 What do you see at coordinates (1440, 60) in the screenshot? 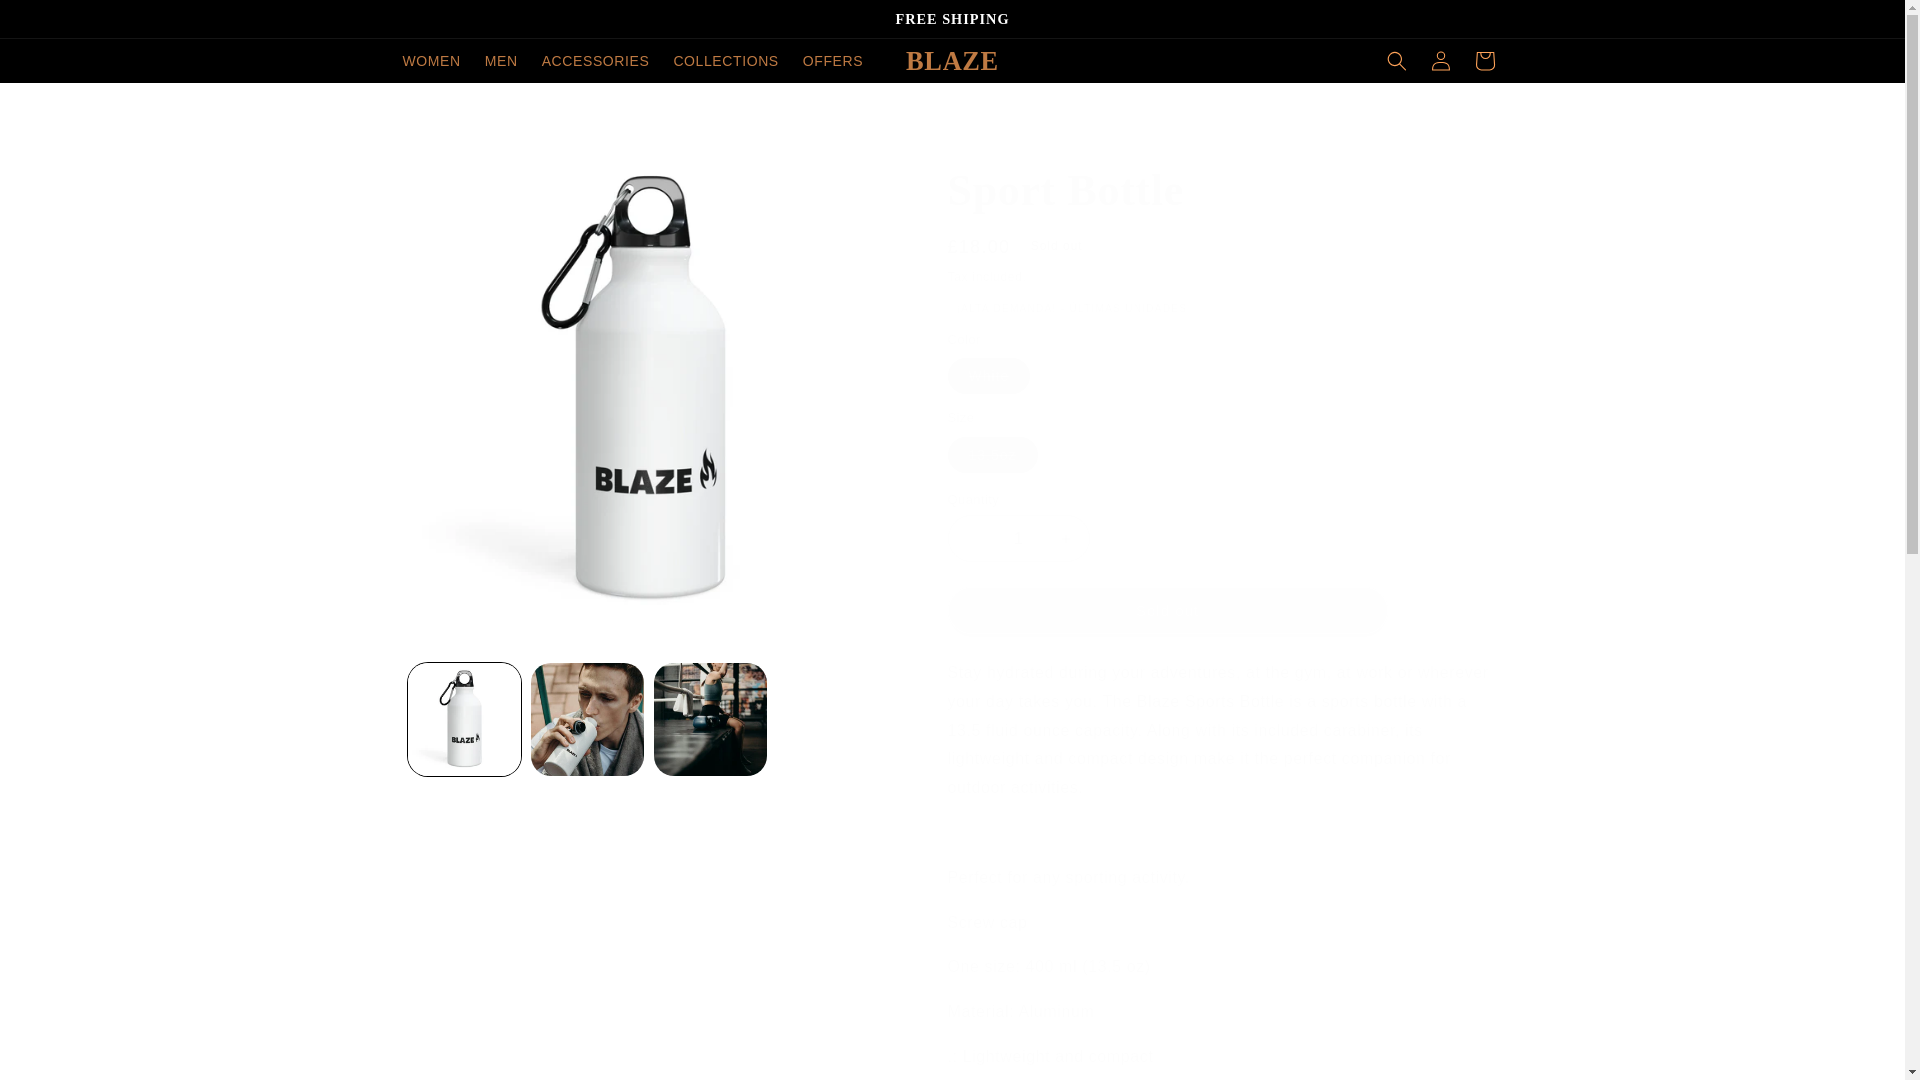
I see `Log in` at bounding box center [1440, 60].